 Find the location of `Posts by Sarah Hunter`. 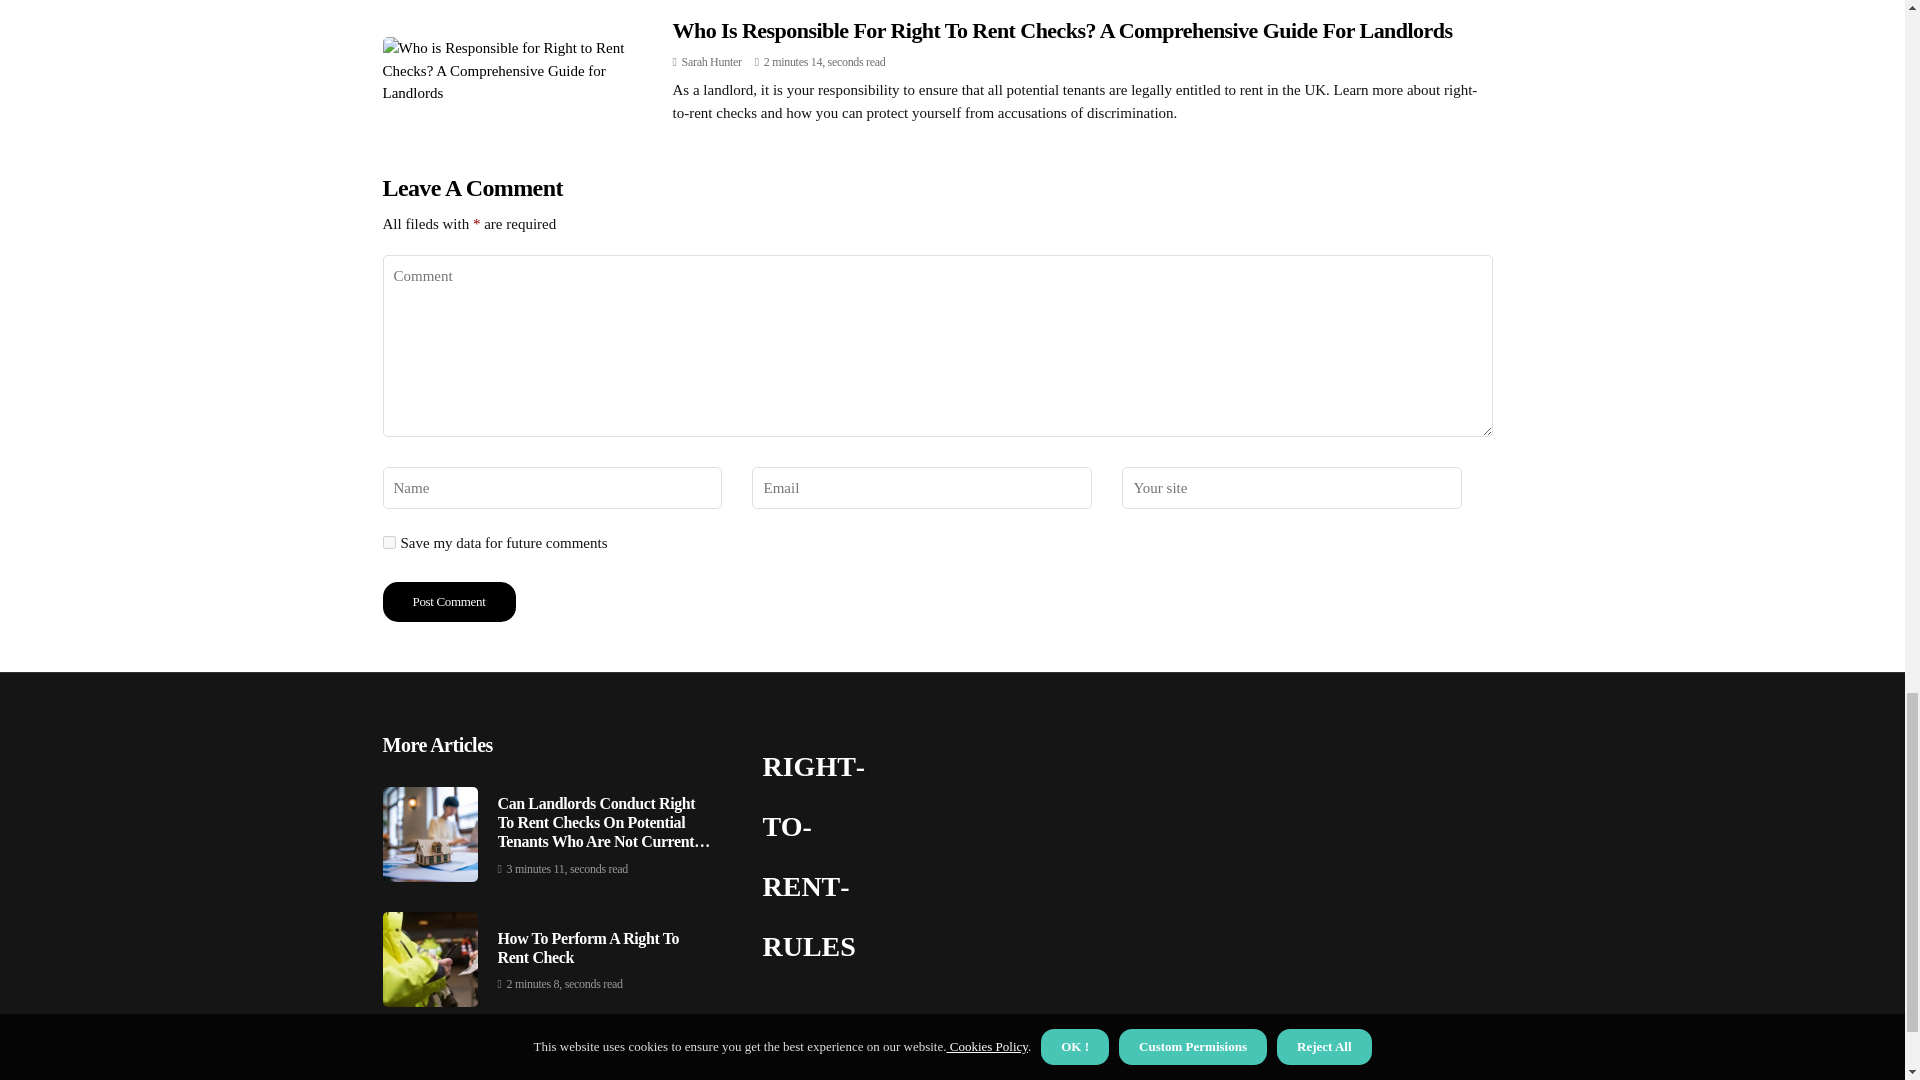

Posts by Sarah Hunter is located at coordinates (711, 62).